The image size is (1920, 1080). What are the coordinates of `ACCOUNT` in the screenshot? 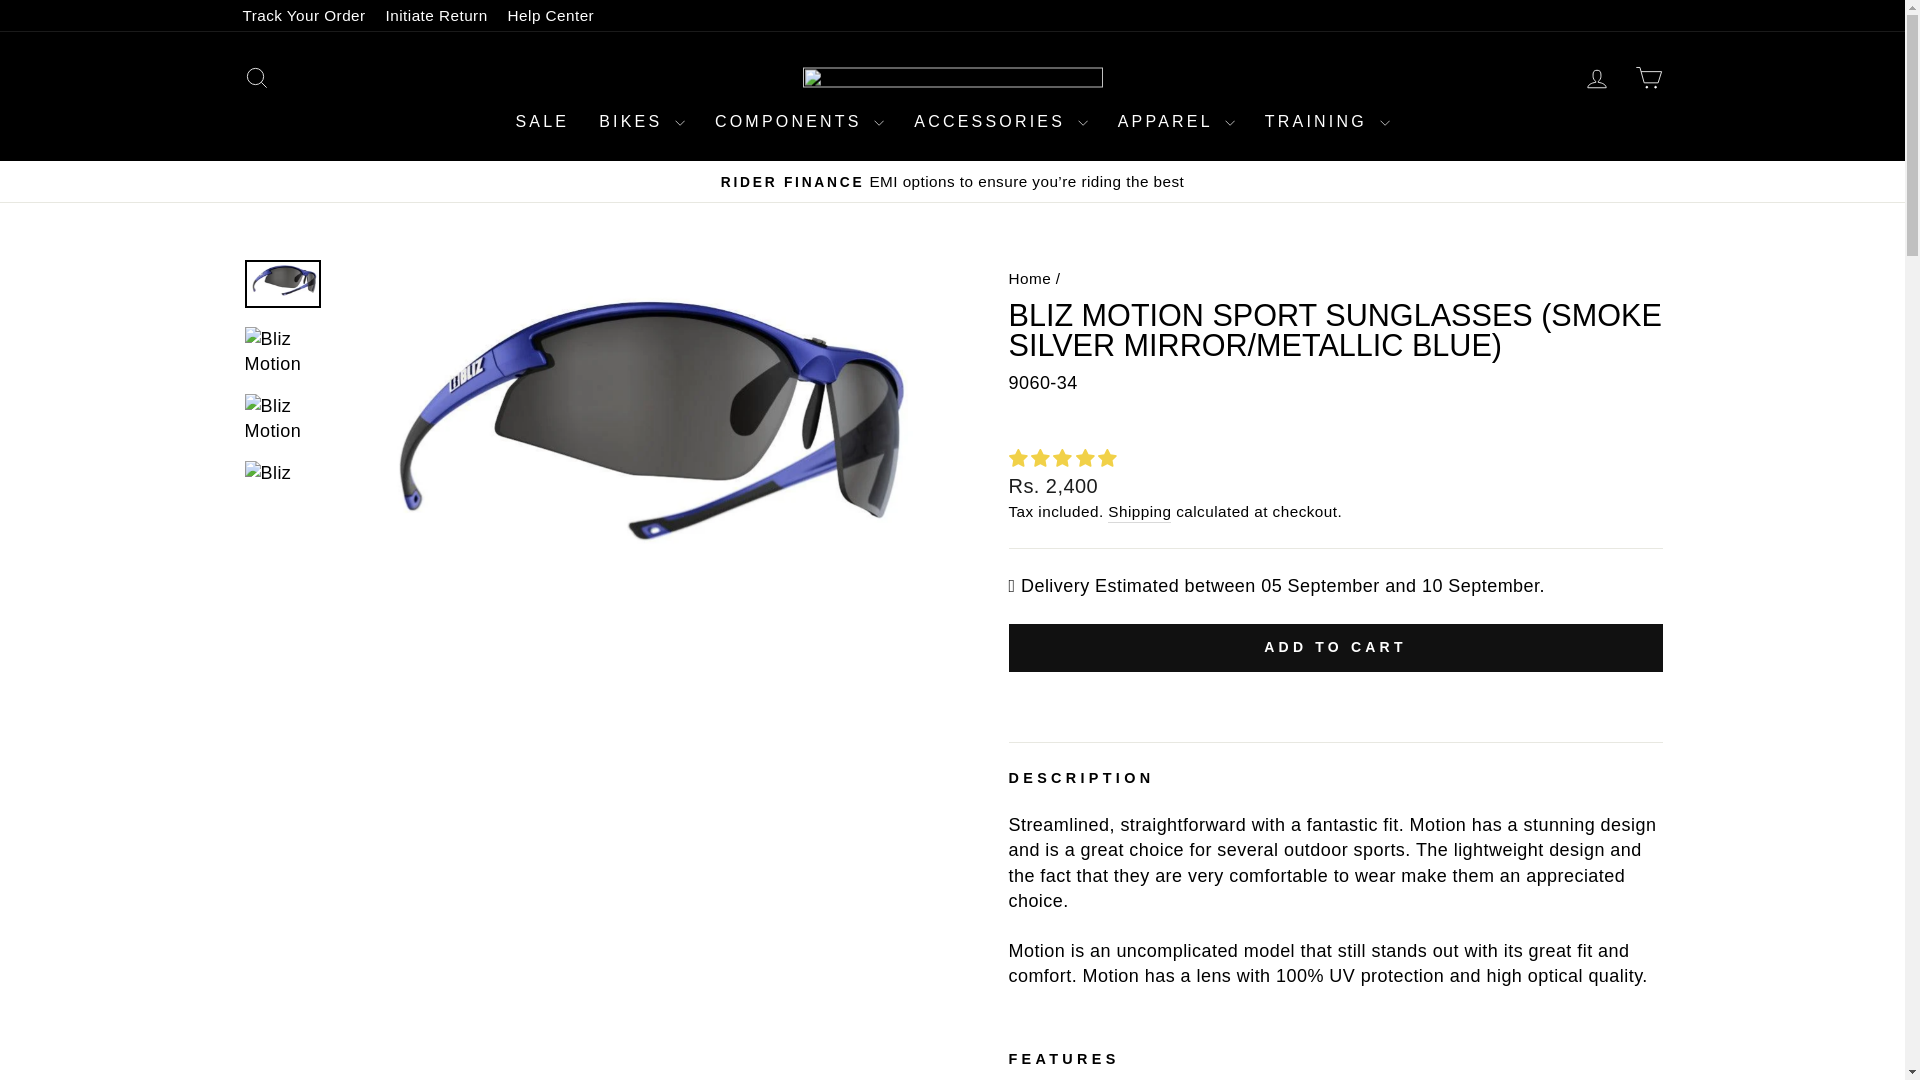 It's located at (1596, 78).